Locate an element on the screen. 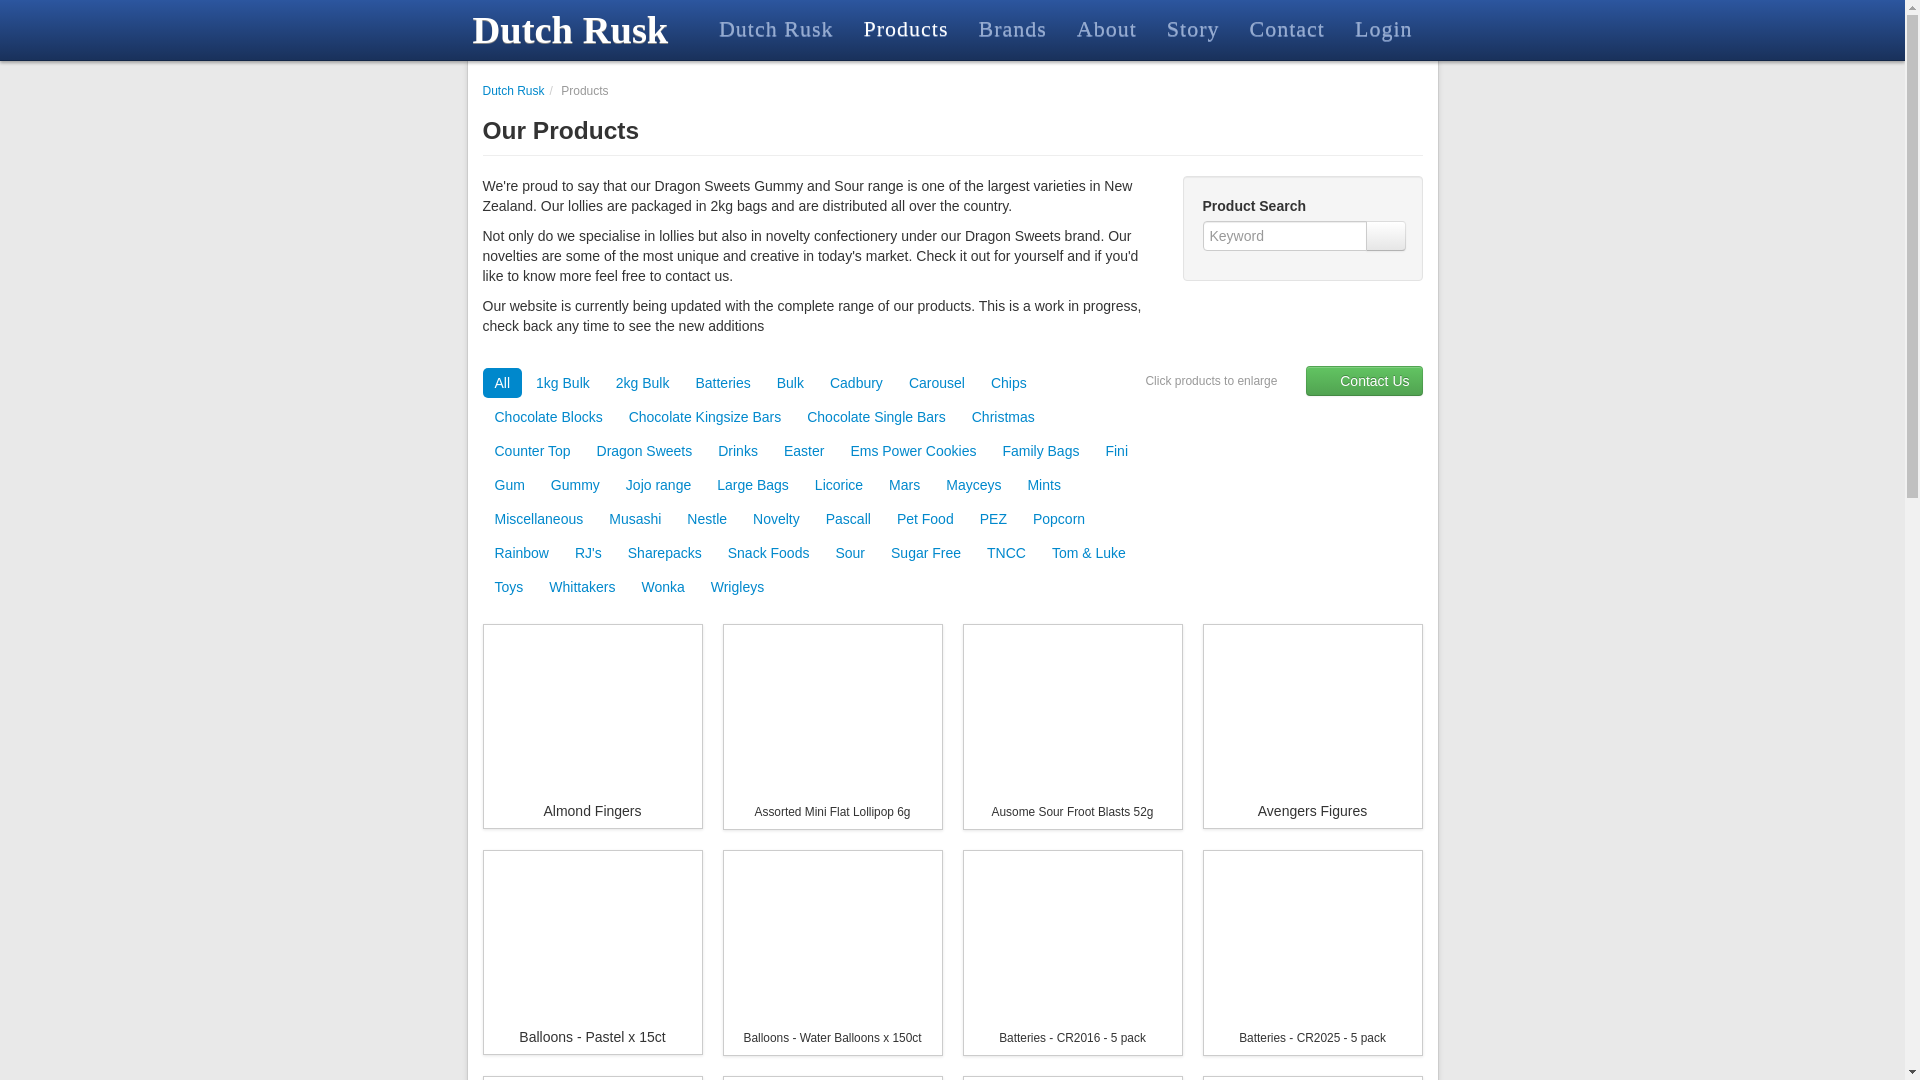  Ems Power Cookies is located at coordinates (912, 450).